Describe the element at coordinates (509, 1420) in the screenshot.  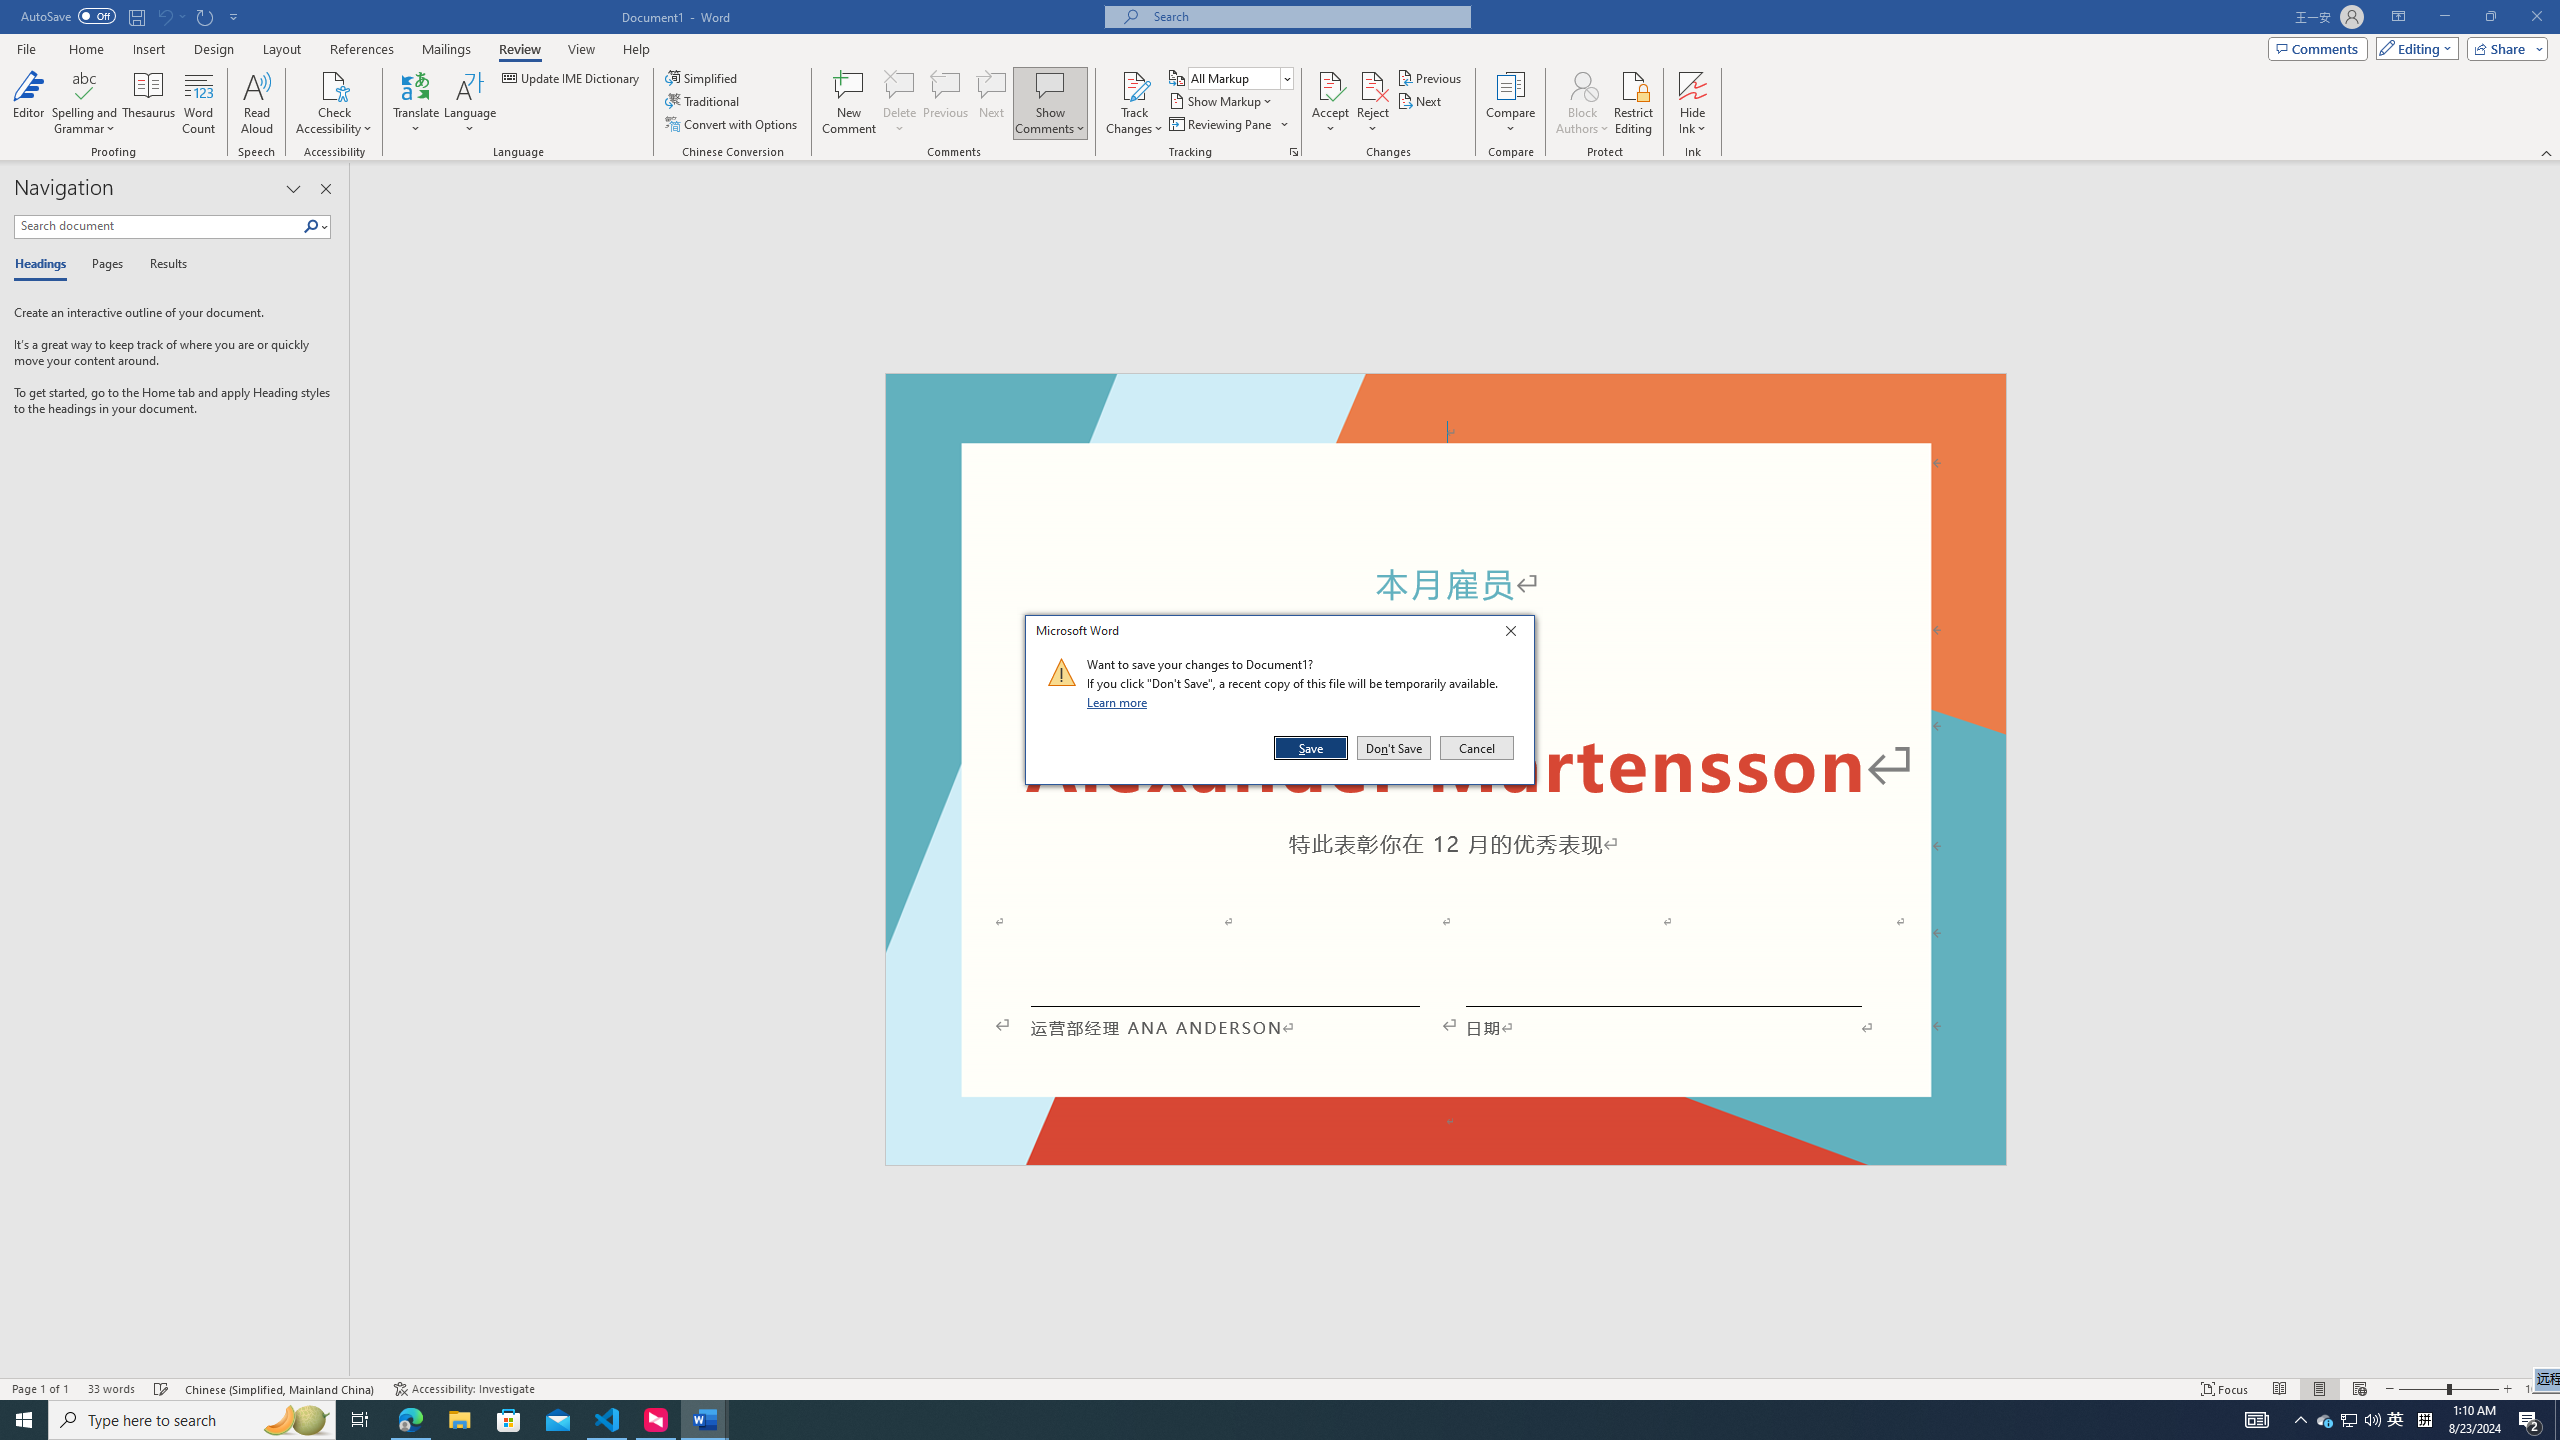
I see `Class: NetUIScrollBar` at that location.